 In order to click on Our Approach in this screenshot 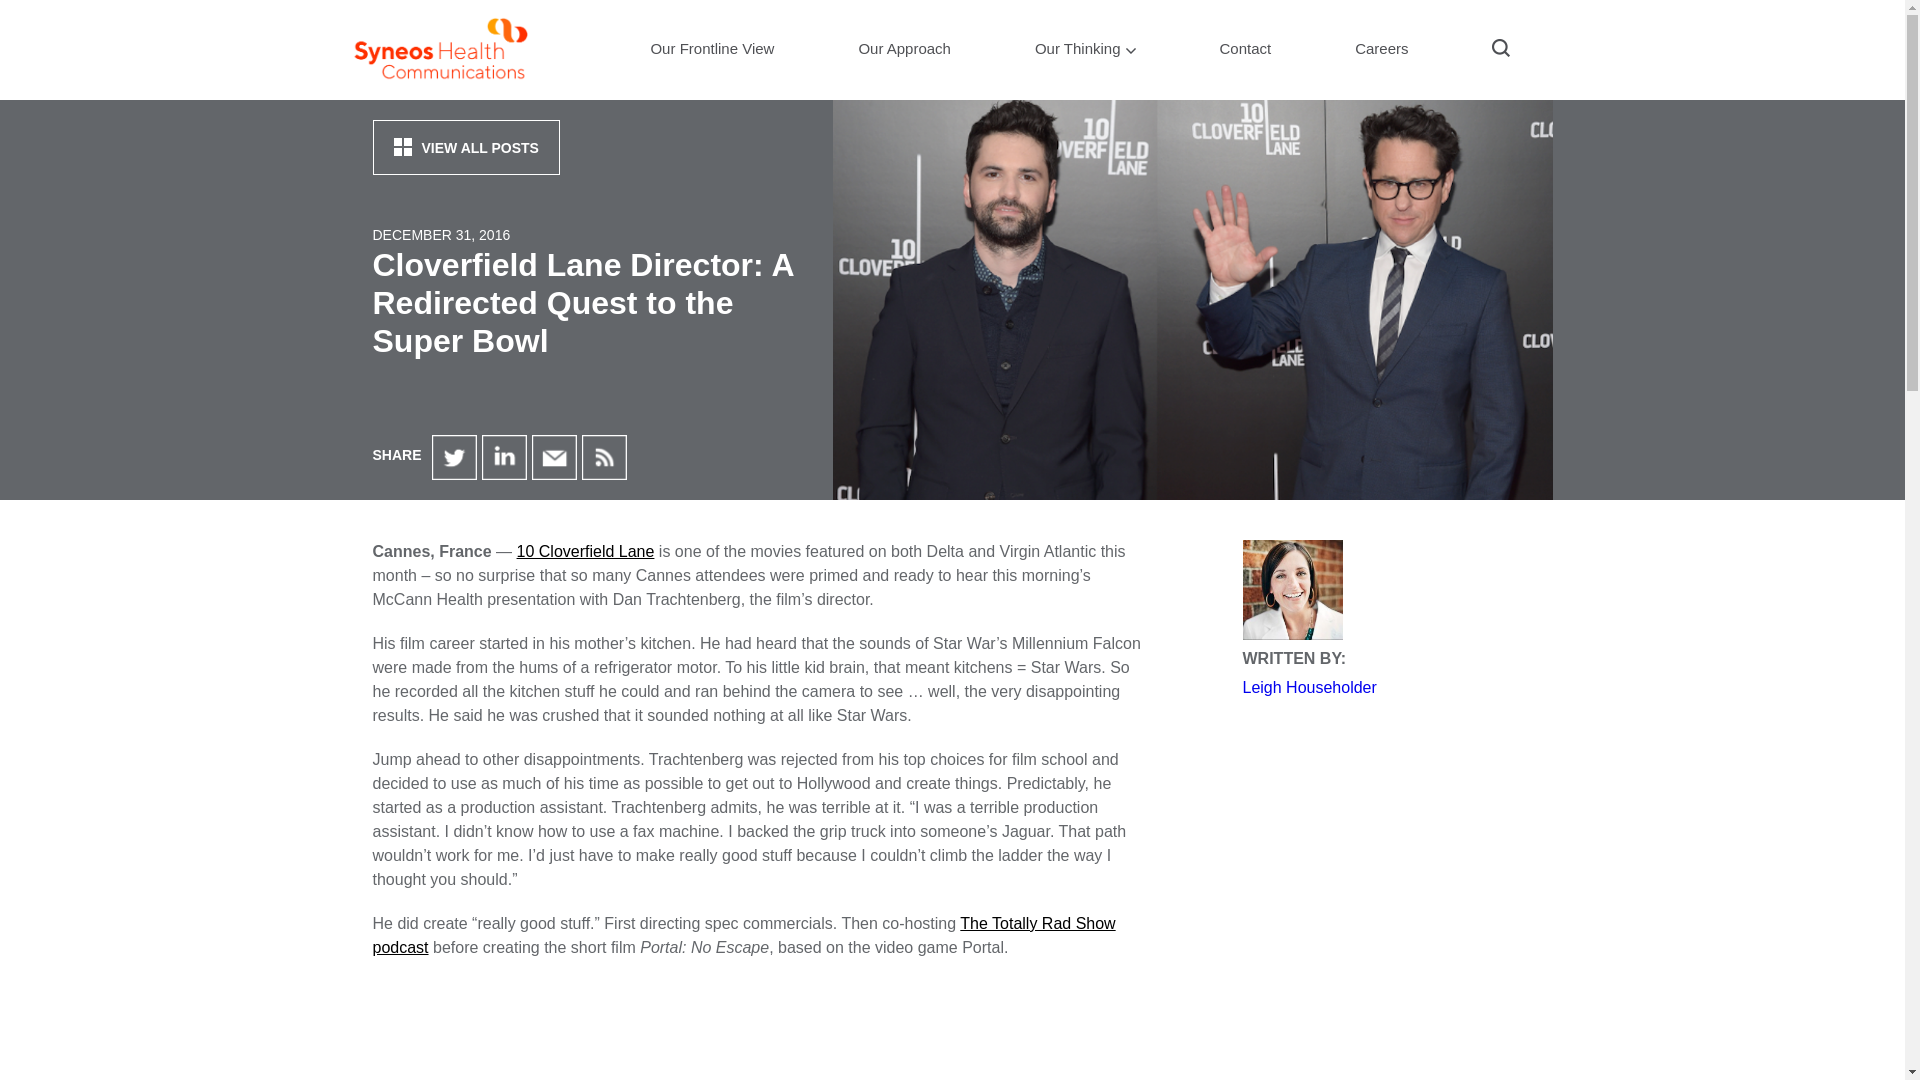, I will do `click(904, 58)`.